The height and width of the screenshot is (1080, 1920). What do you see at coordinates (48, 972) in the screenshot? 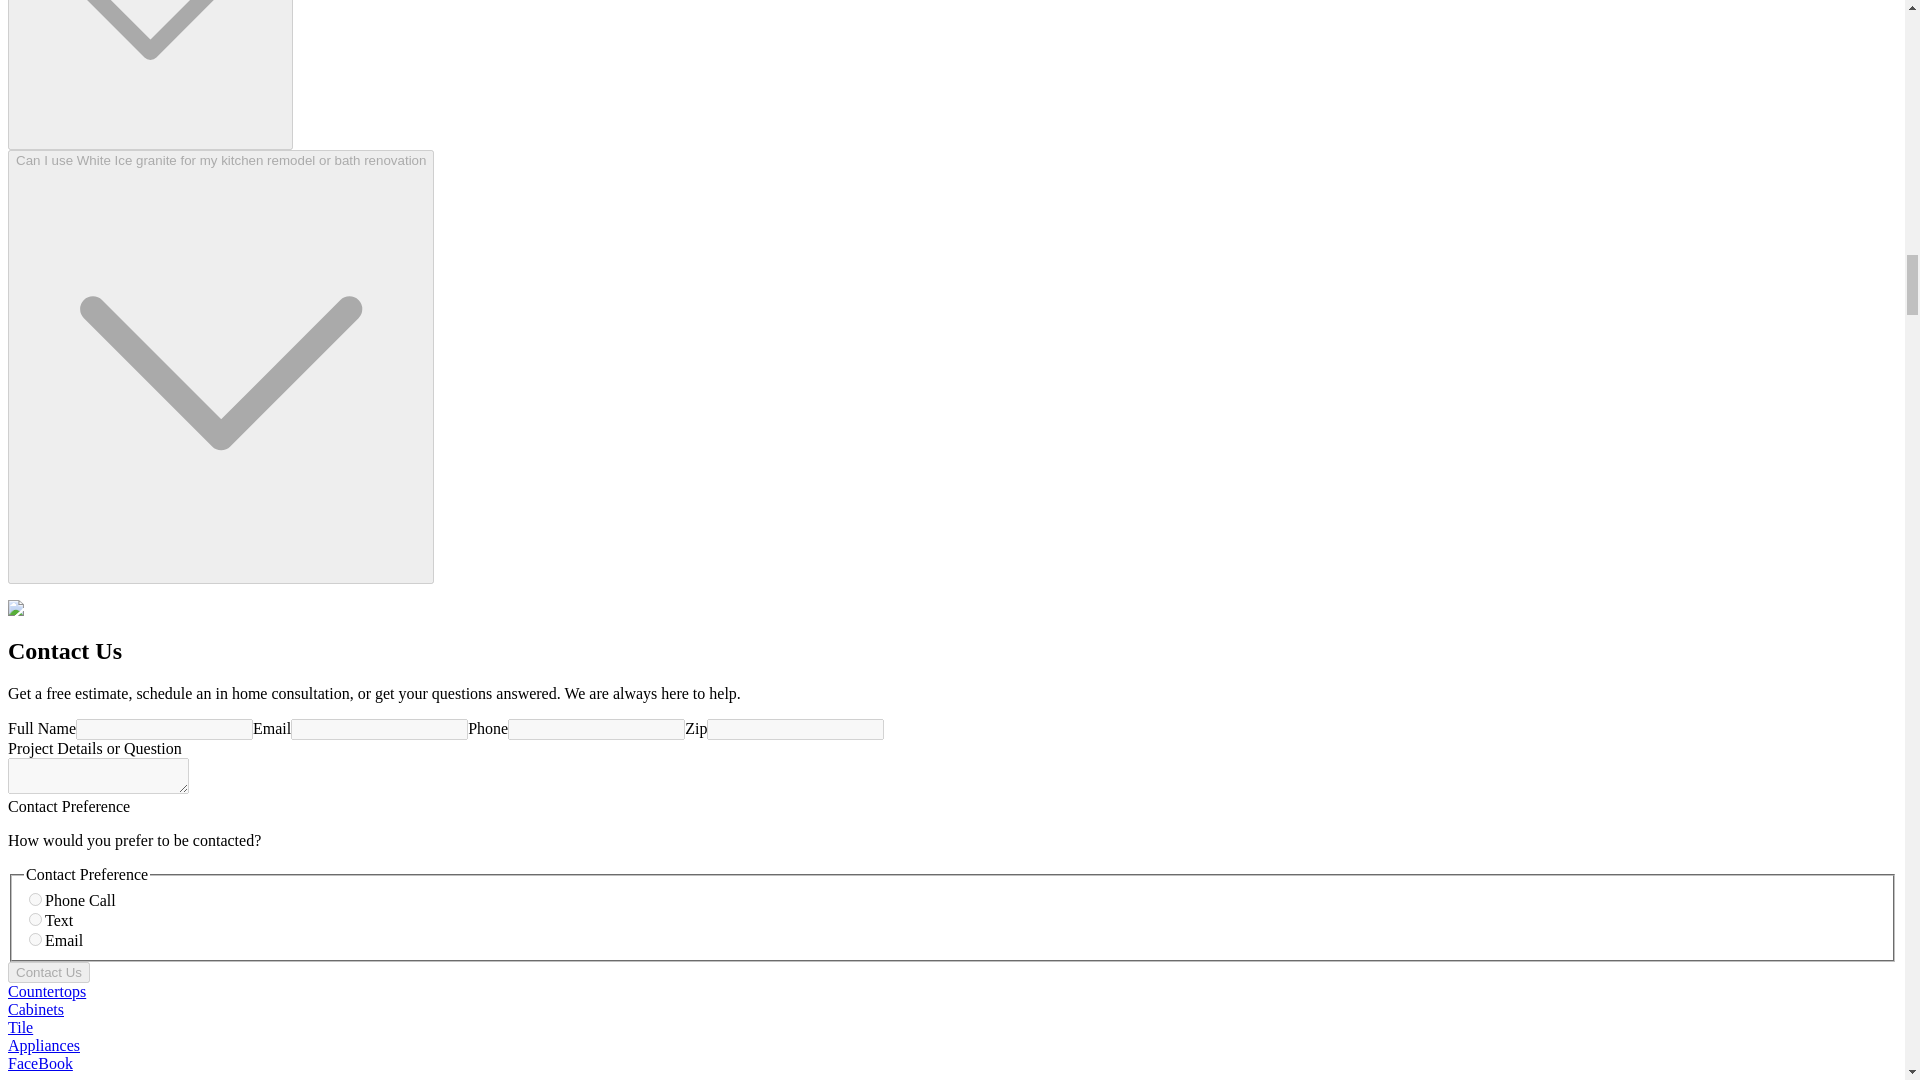
I see `Contact Us` at bounding box center [48, 972].